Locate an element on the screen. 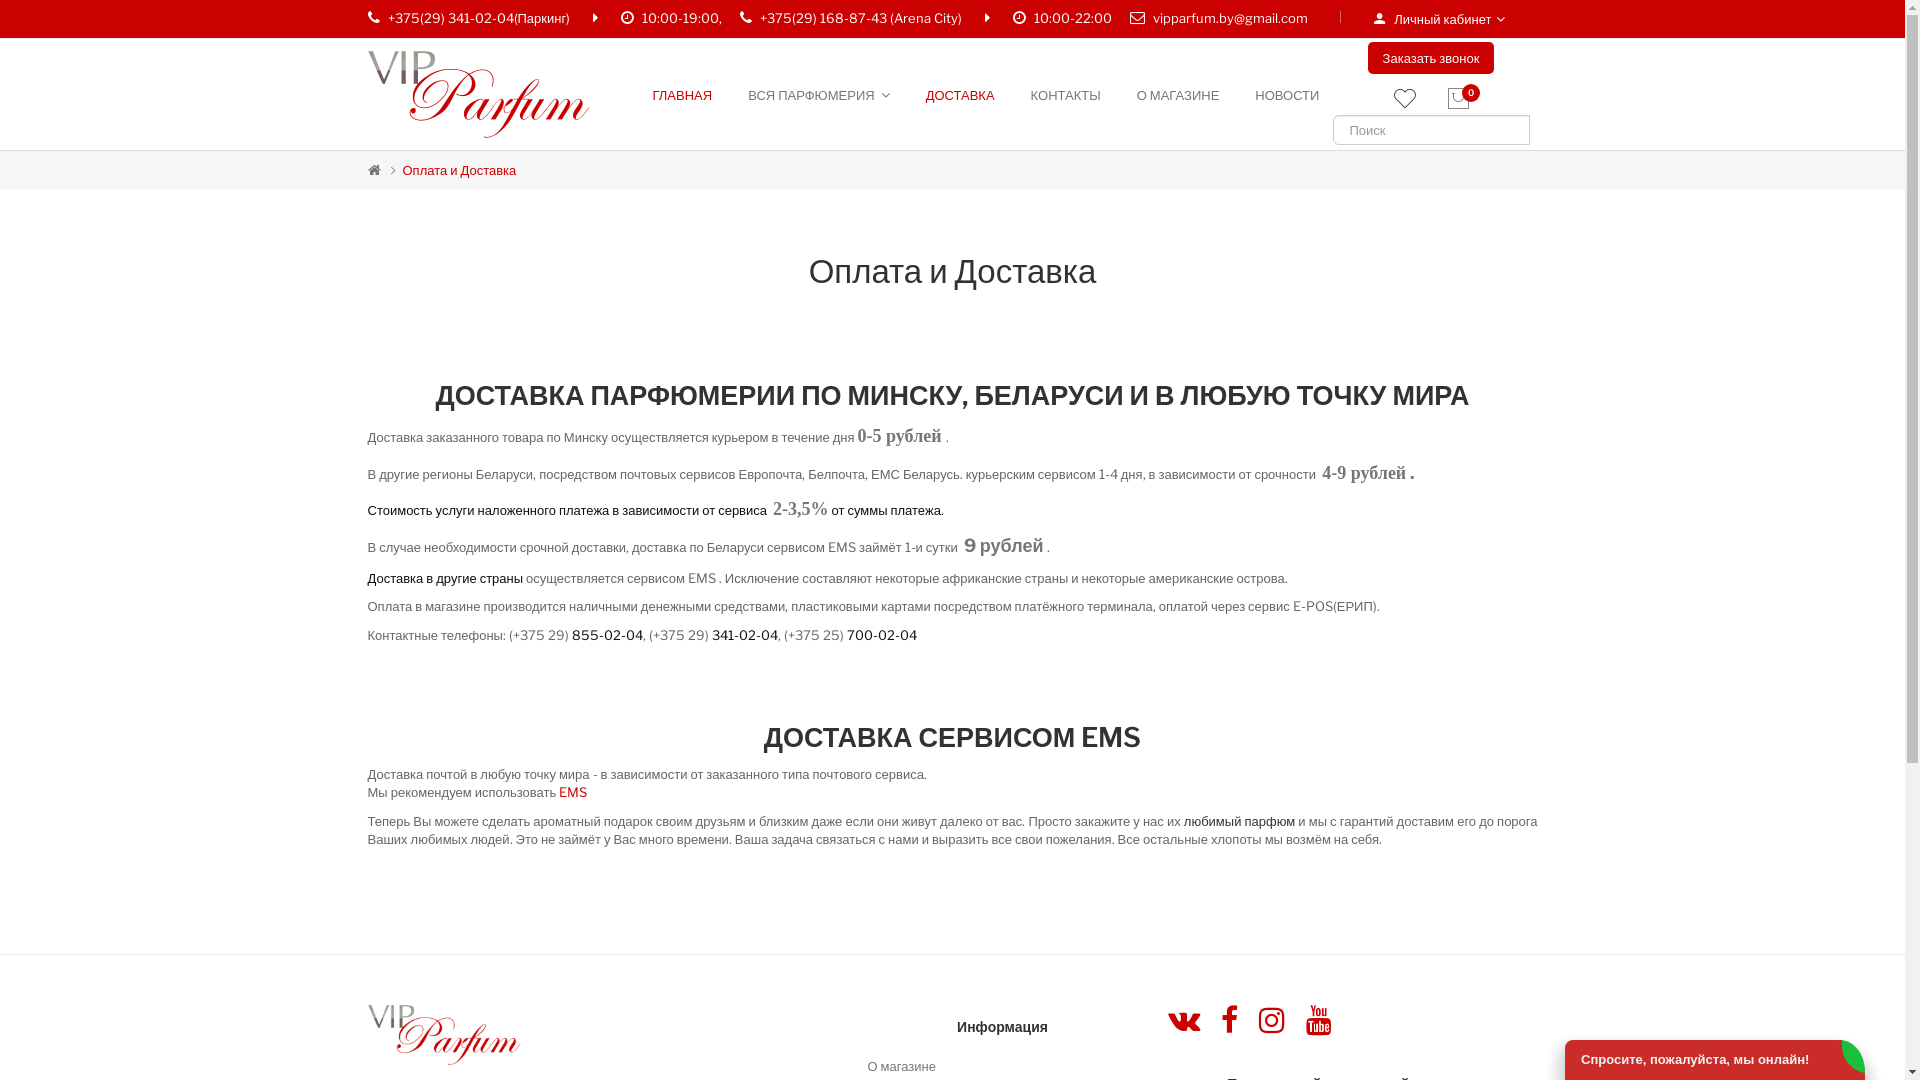 This screenshot has width=1920, height=1080. Vkontakte is located at coordinates (1184, 1020).